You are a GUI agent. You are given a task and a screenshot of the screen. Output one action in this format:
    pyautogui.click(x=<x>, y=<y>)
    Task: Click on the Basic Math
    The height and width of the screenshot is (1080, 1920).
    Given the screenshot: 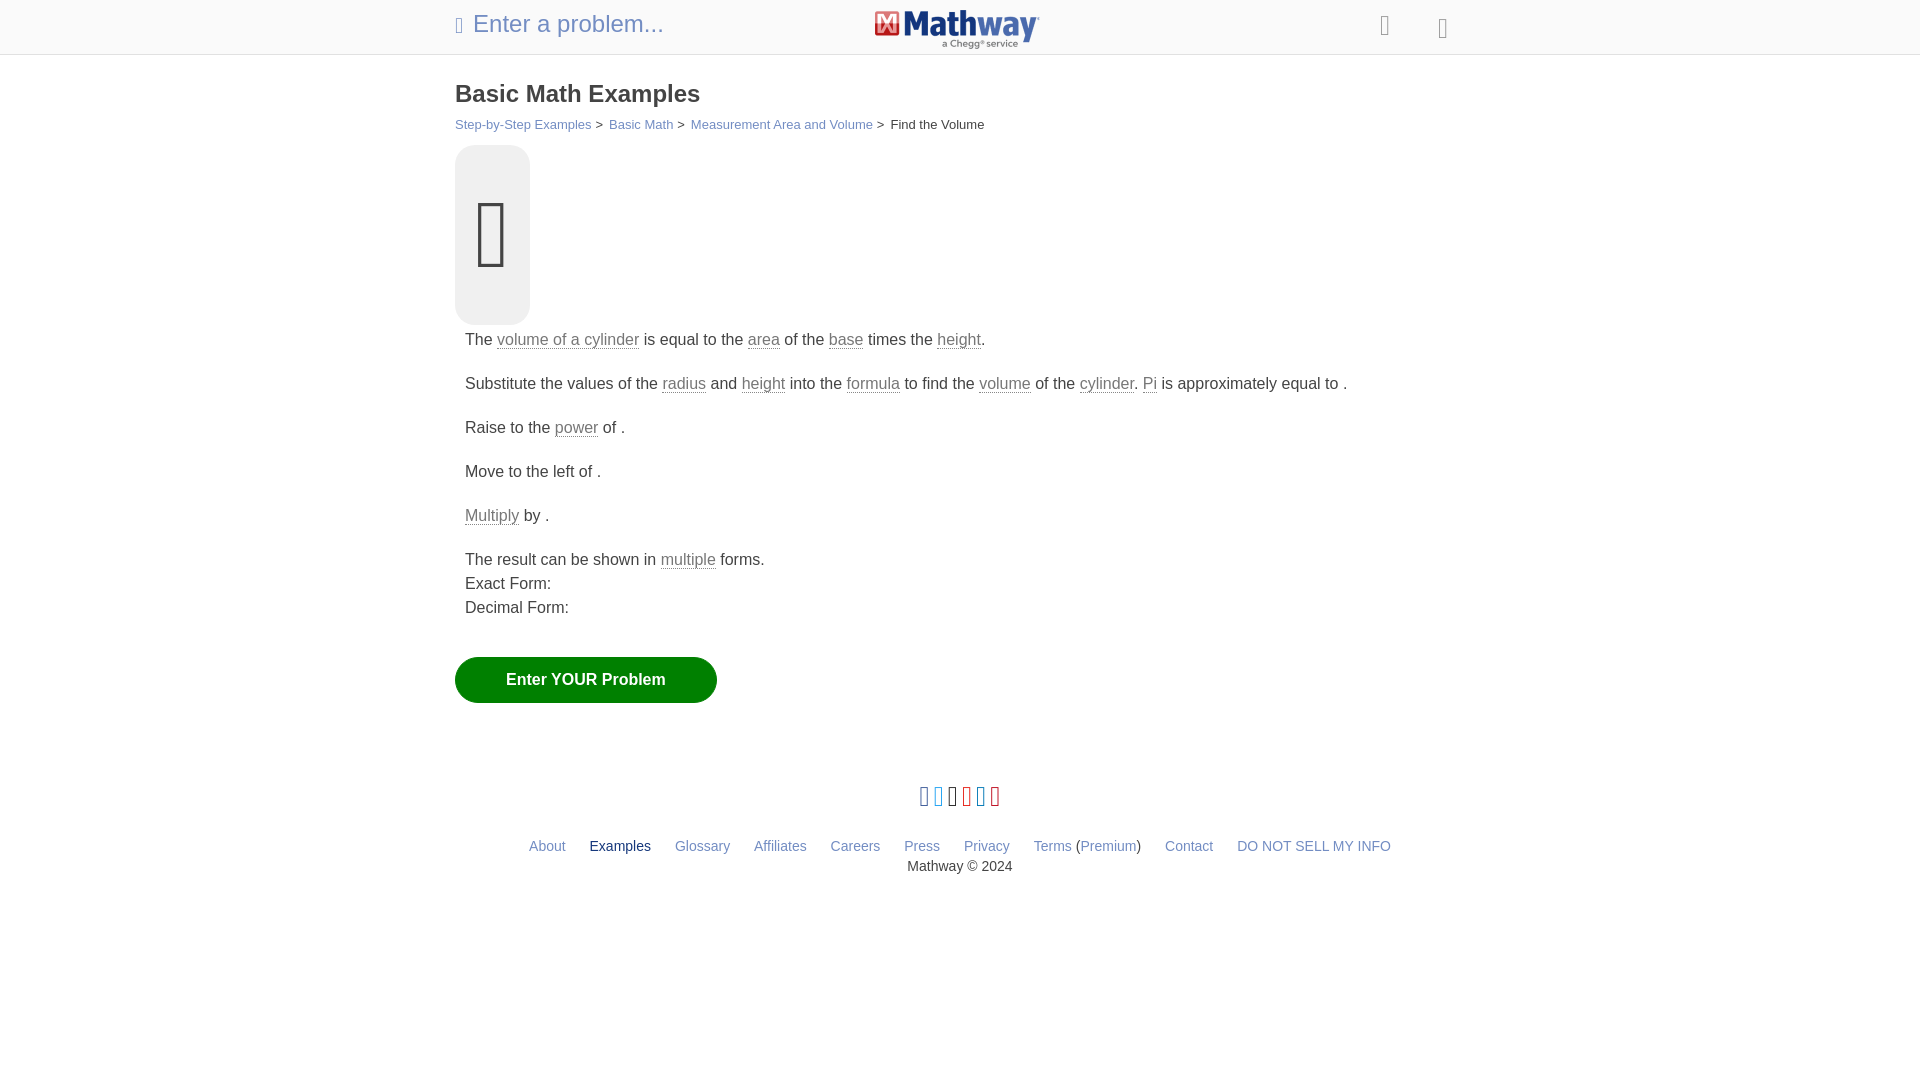 What is the action you would take?
    pyautogui.click(x=640, y=124)
    